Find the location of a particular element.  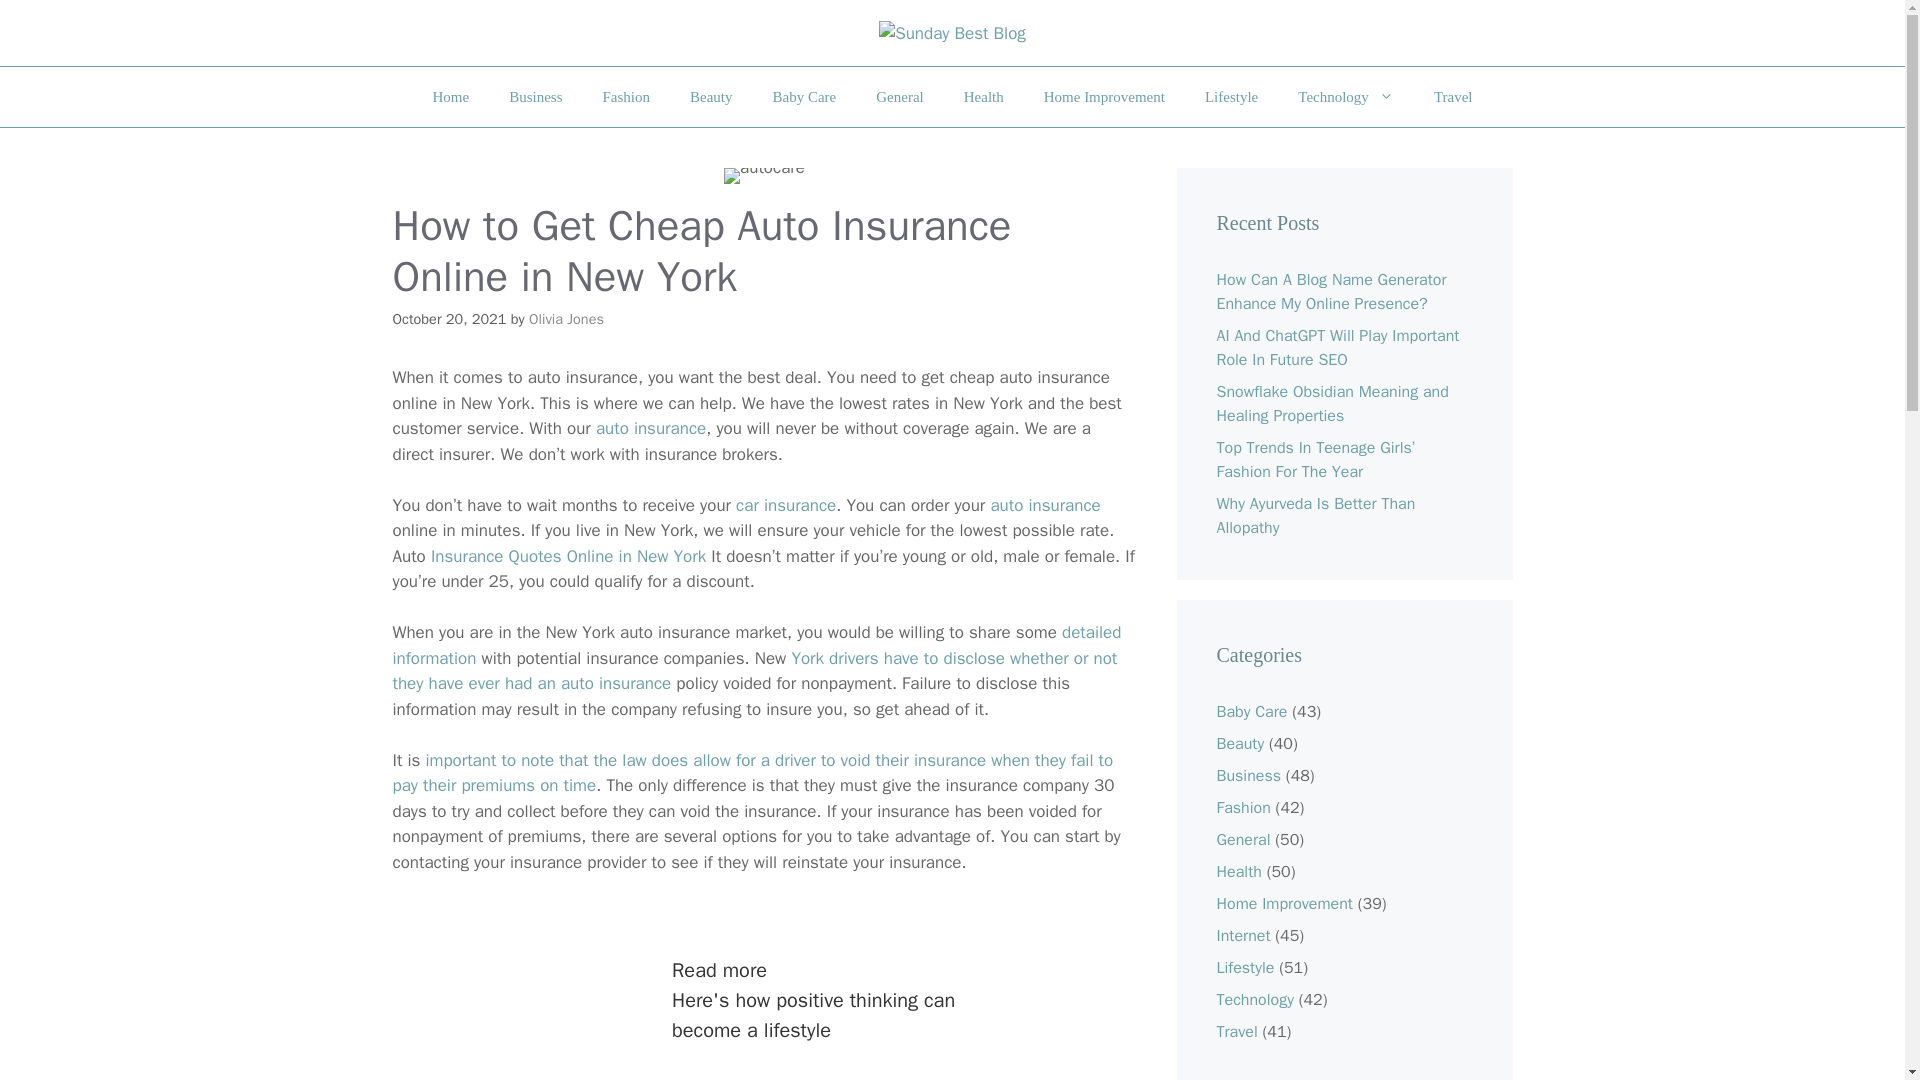

Business is located at coordinates (535, 96).